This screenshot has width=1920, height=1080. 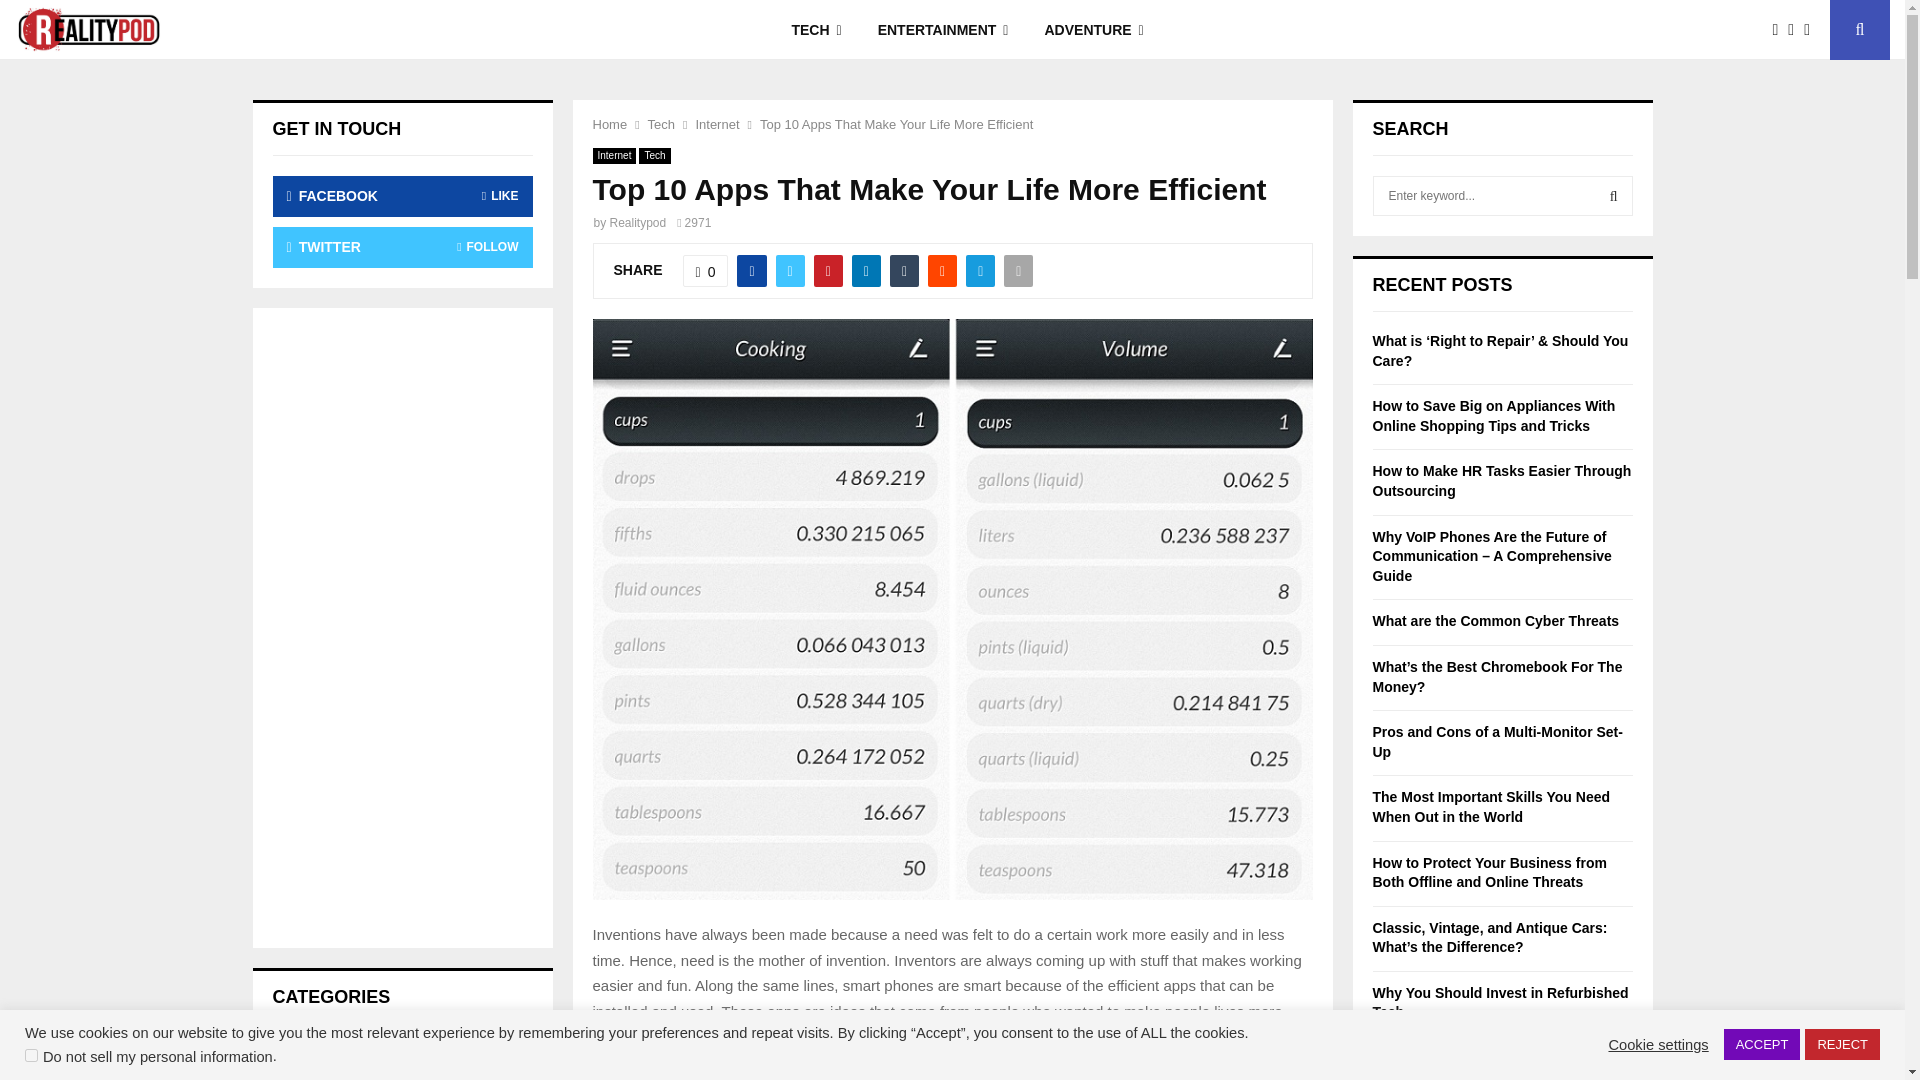 What do you see at coordinates (638, 223) in the screenshot?
I see `Realitypod` at bounding box center [638, 223].